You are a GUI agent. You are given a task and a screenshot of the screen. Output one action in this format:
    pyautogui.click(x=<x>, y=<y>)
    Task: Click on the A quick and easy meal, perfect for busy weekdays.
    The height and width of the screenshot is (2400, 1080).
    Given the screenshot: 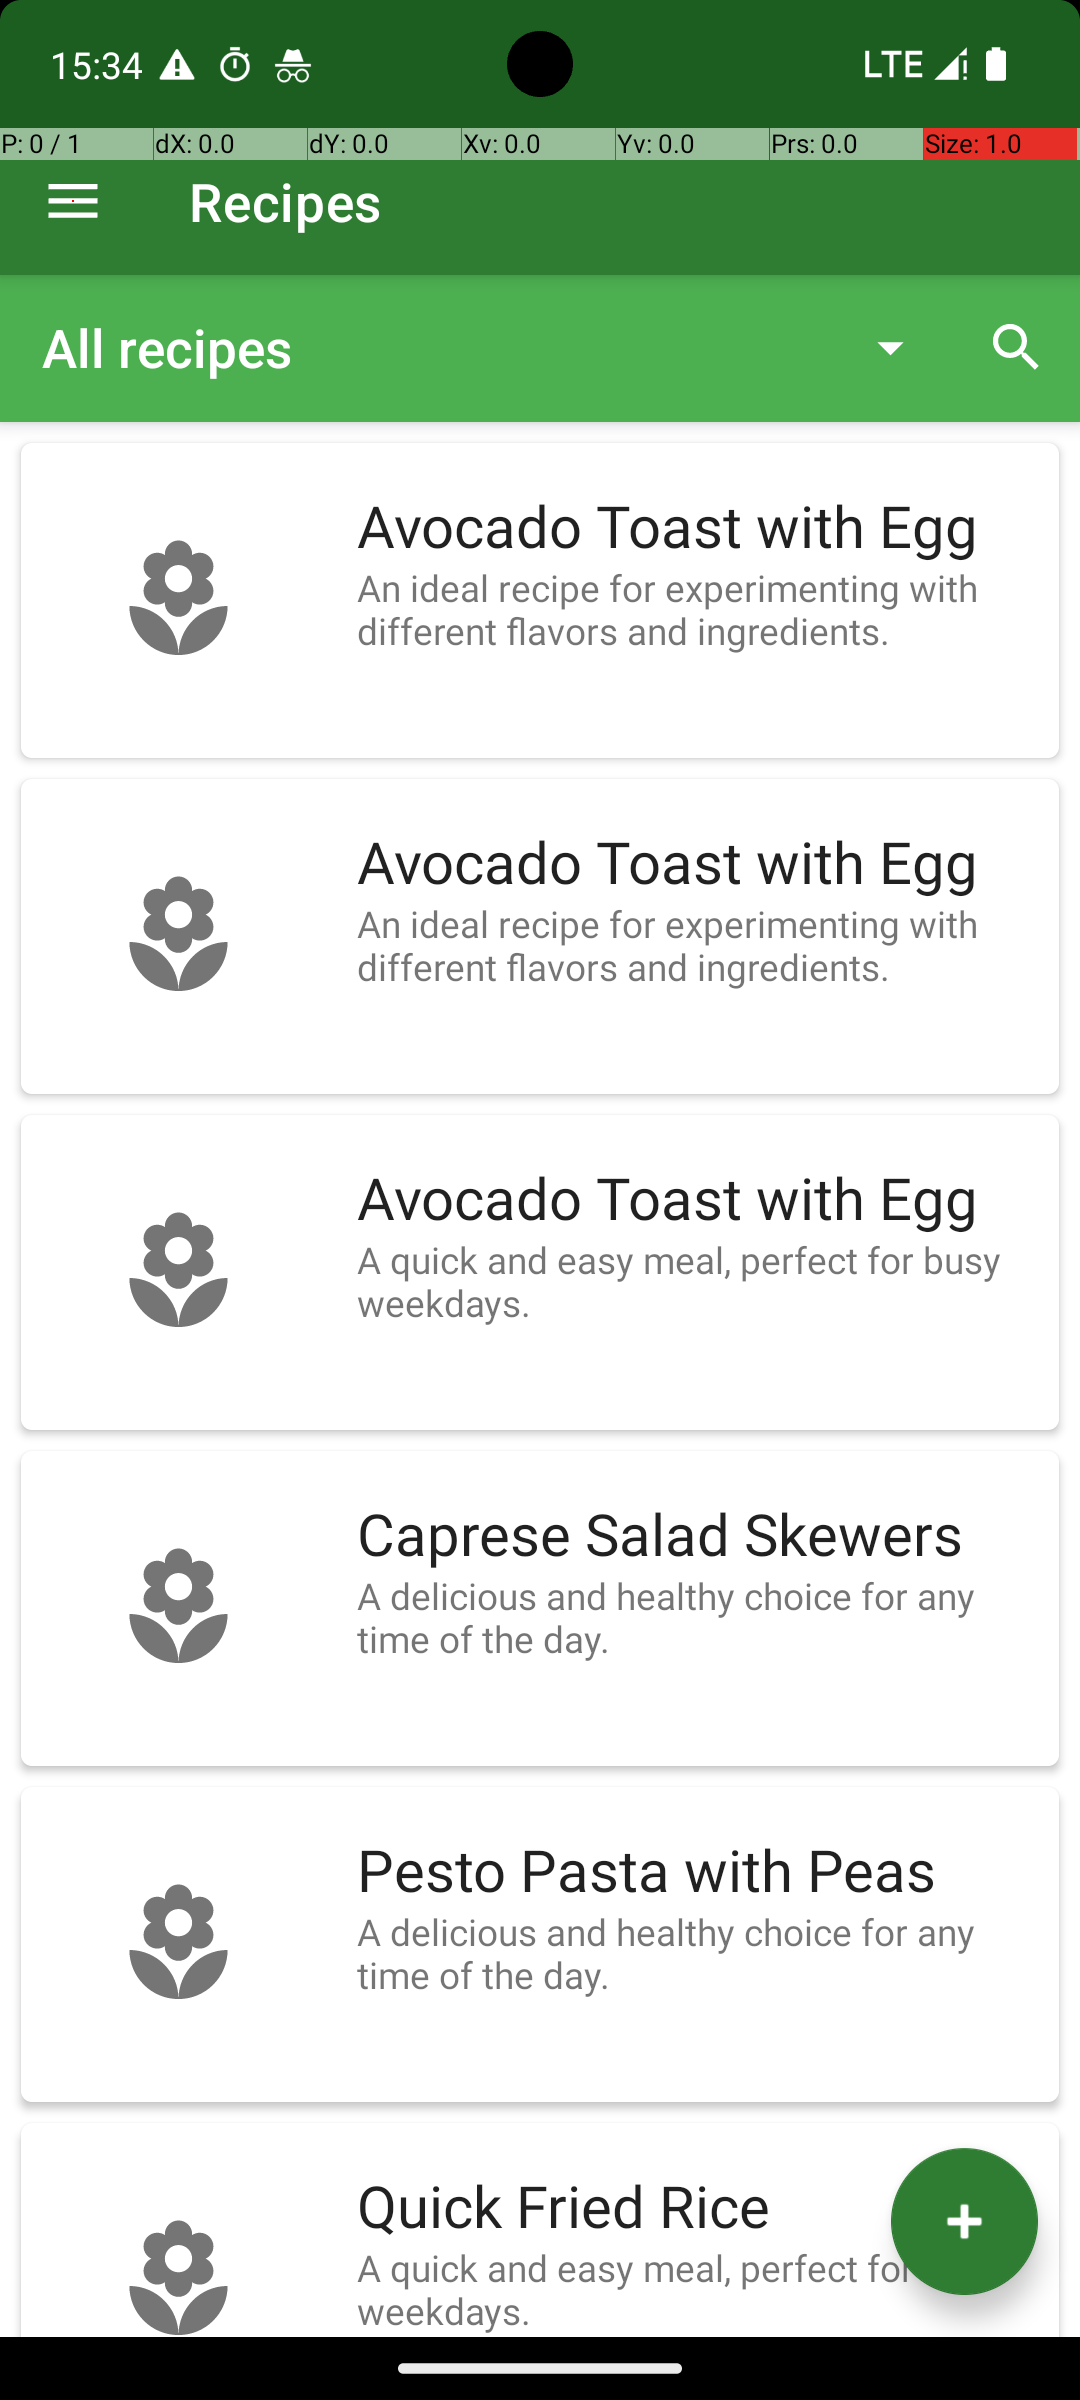 What is the action you would take?
    pyautogui.click(x=698, y=1281)
    